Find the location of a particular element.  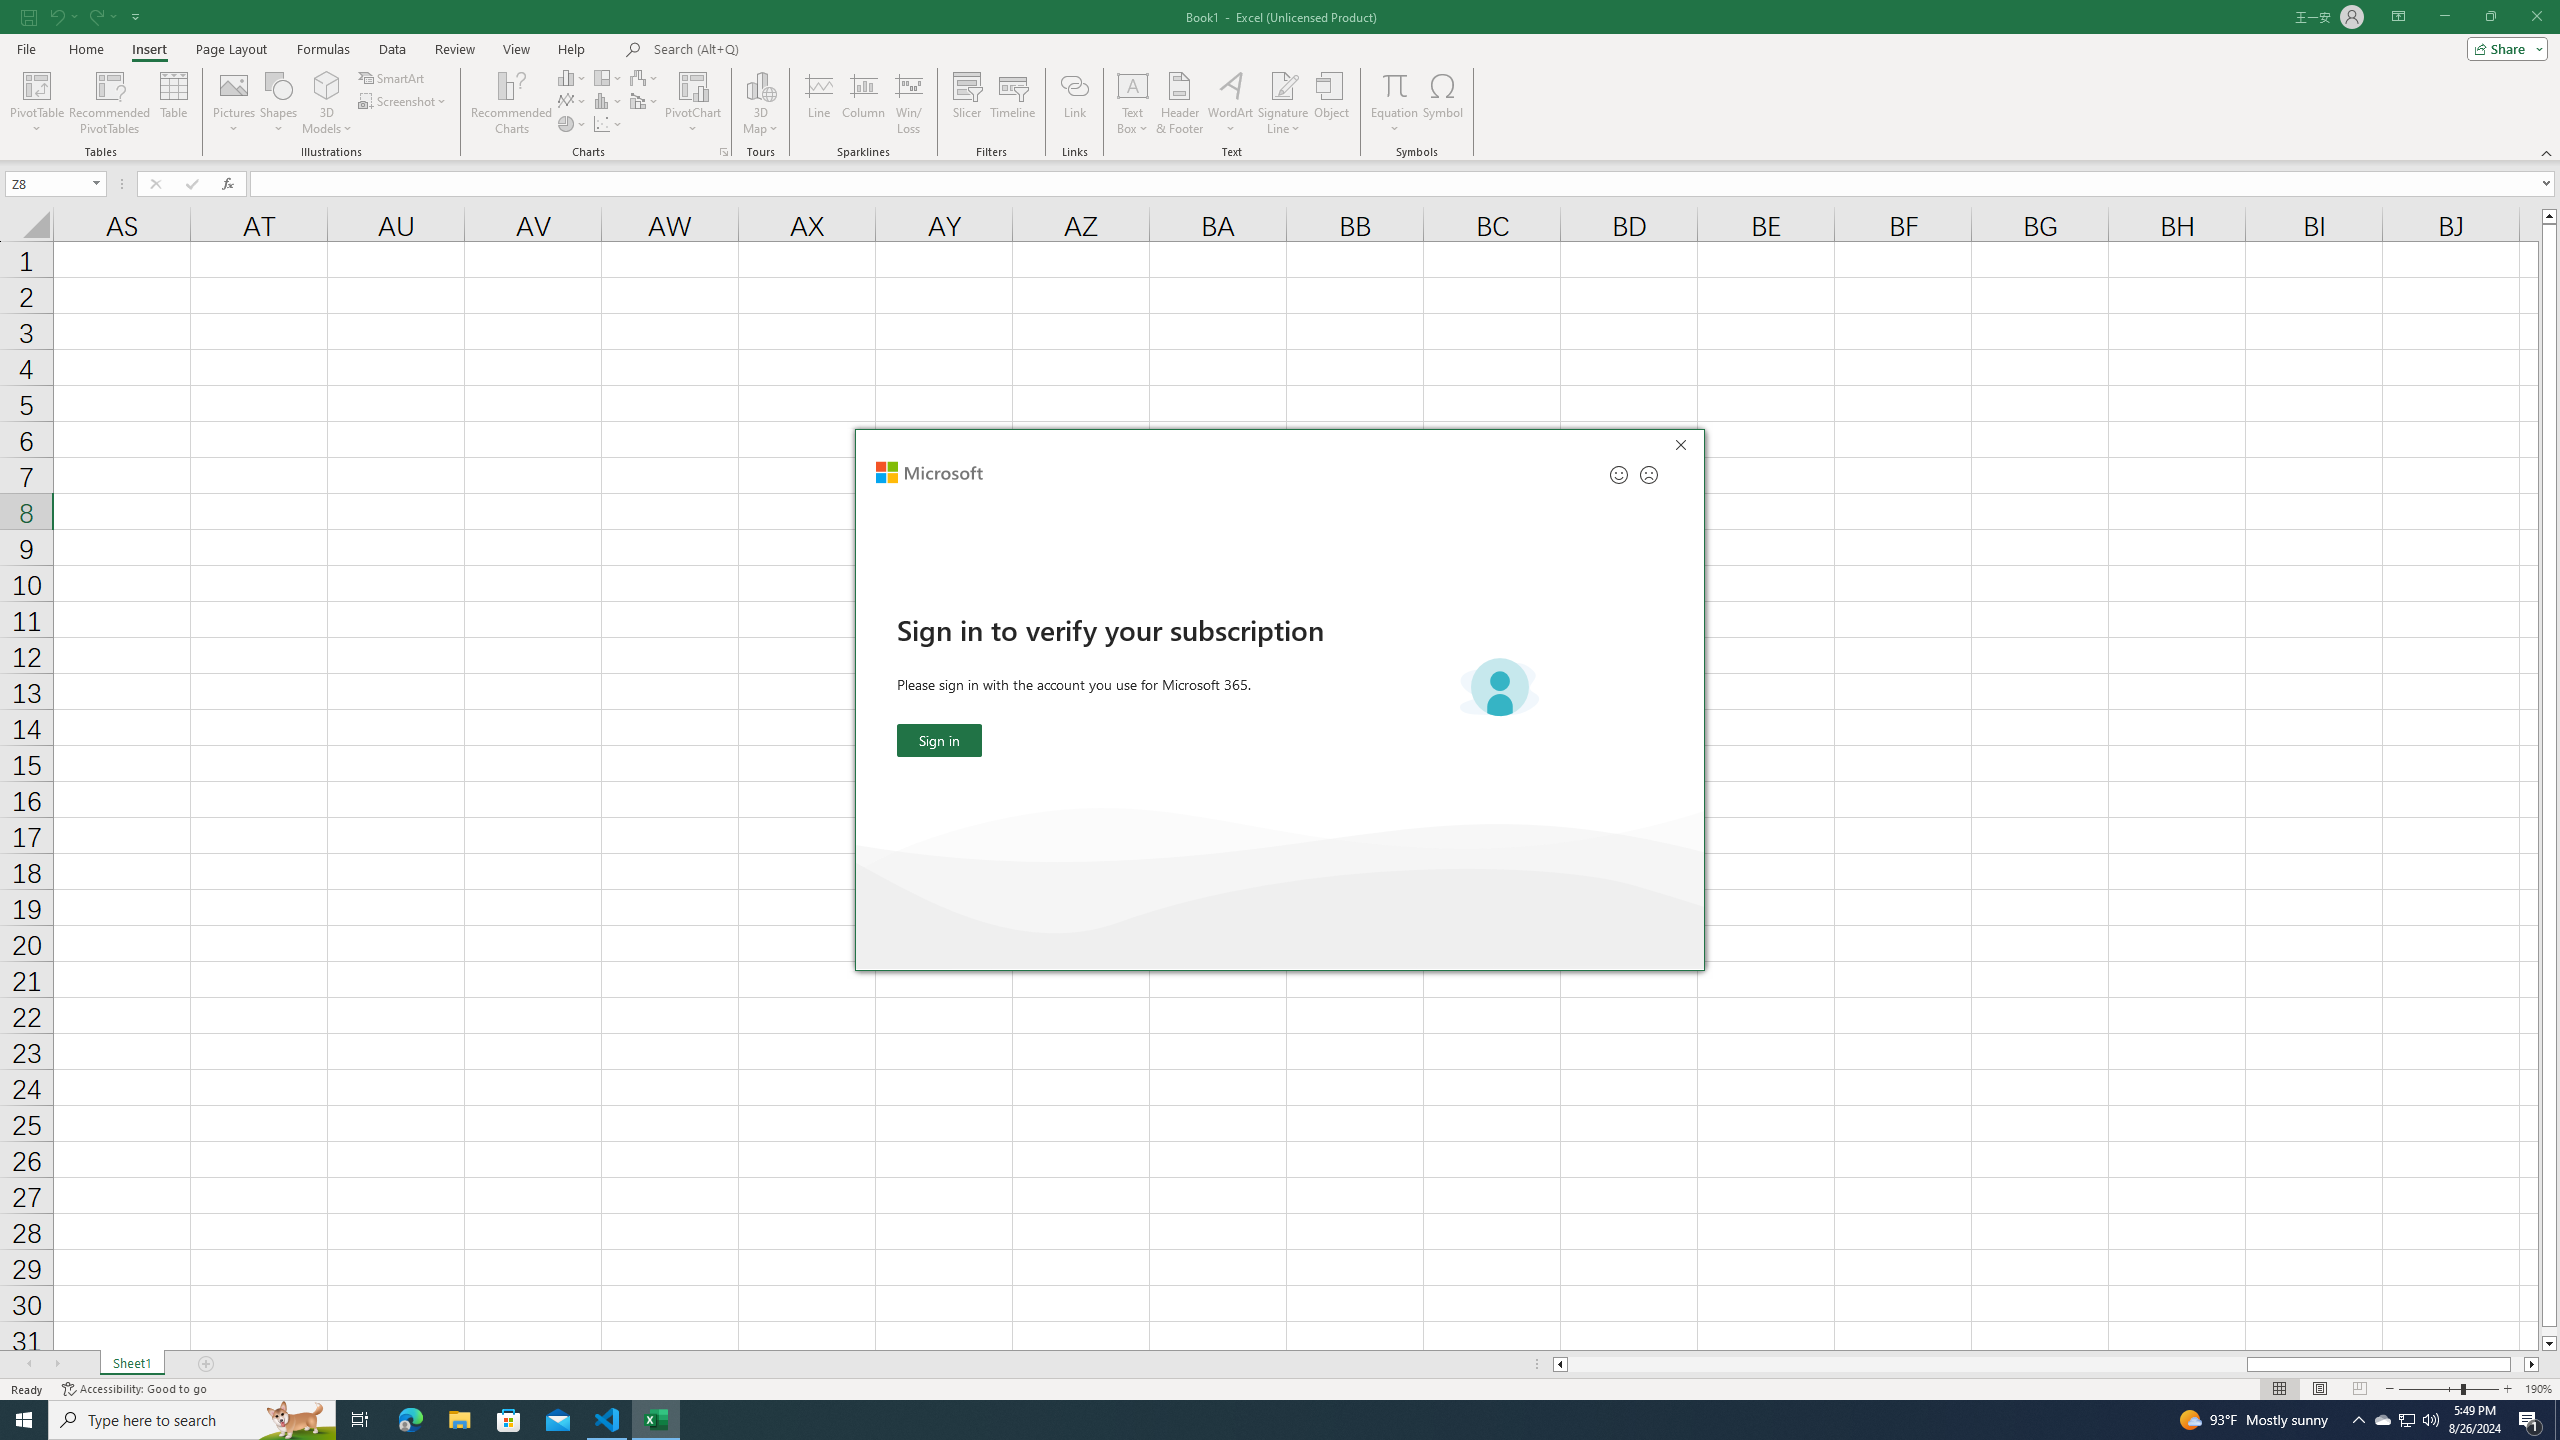

Timeline is located at coordinates (1012, 103).